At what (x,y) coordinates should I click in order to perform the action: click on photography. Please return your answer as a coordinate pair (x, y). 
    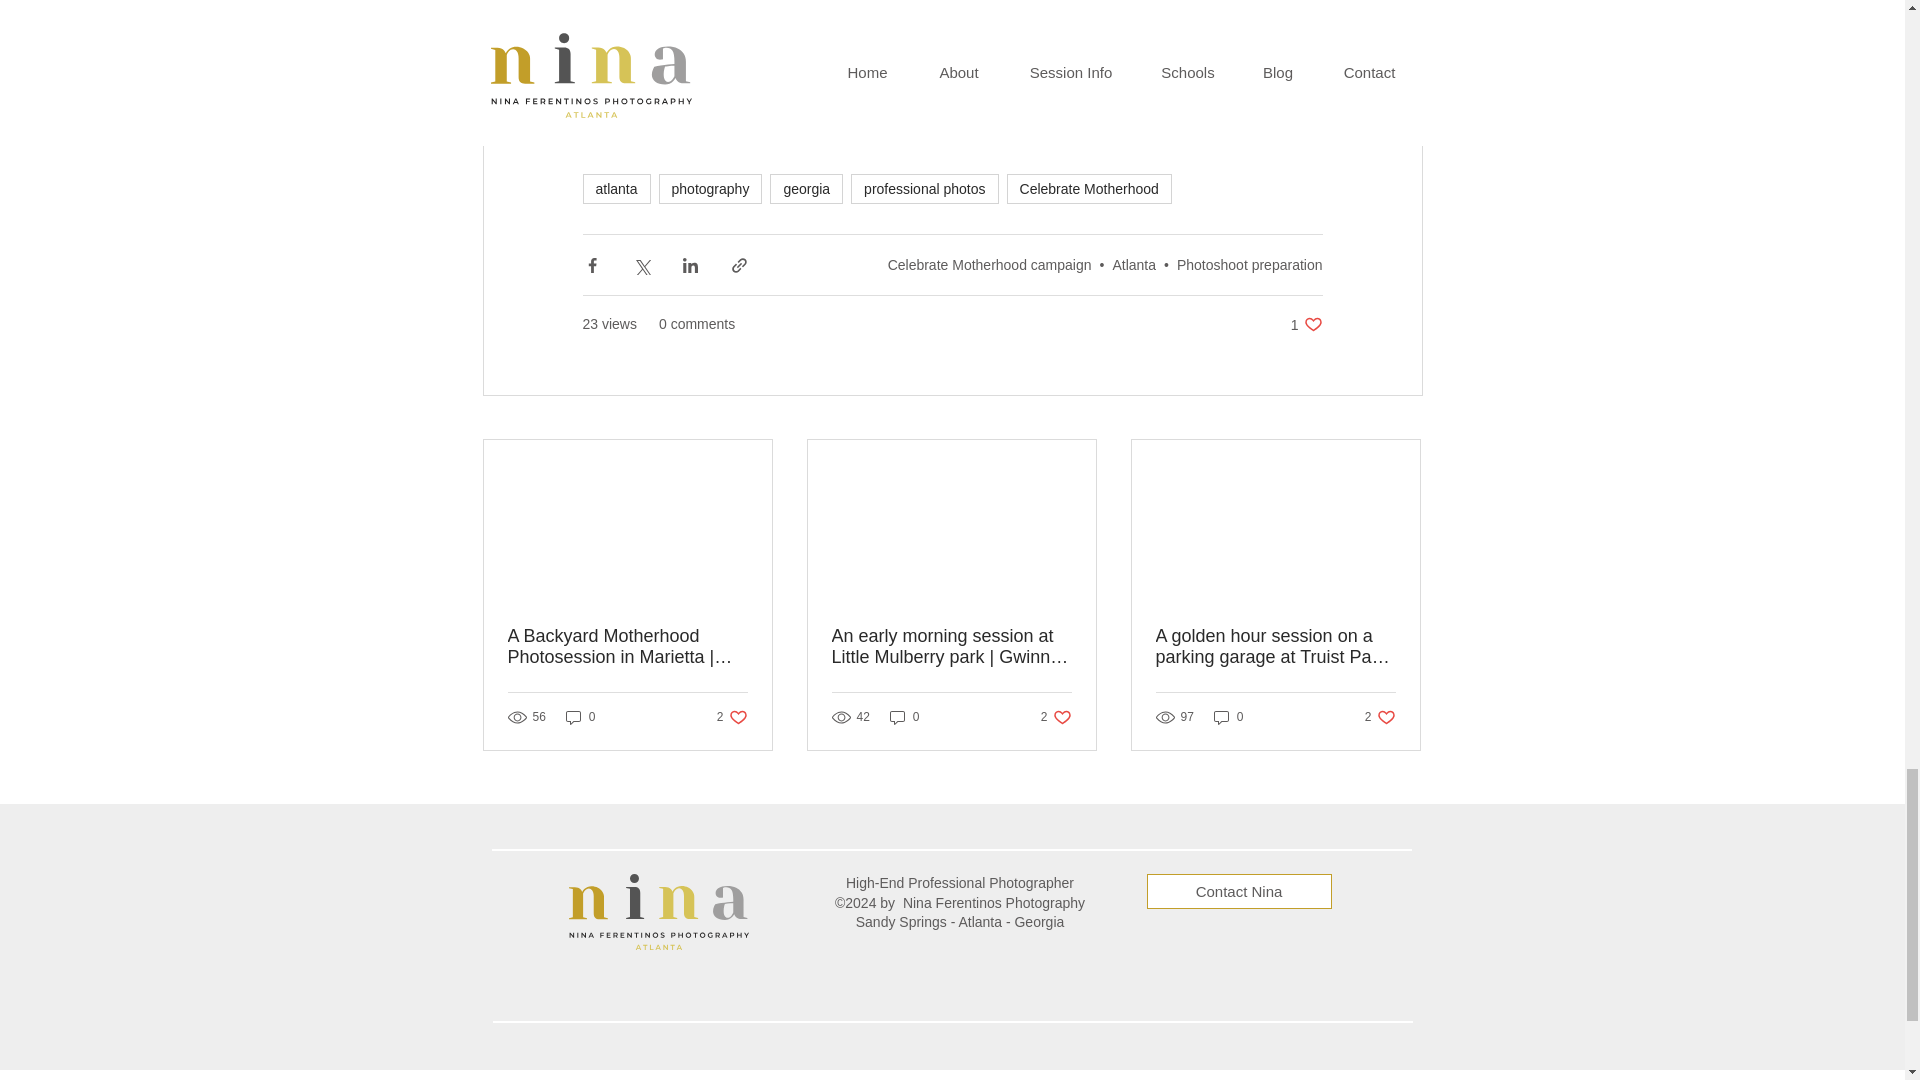
    Looking at the image, I should click on (924, 188).